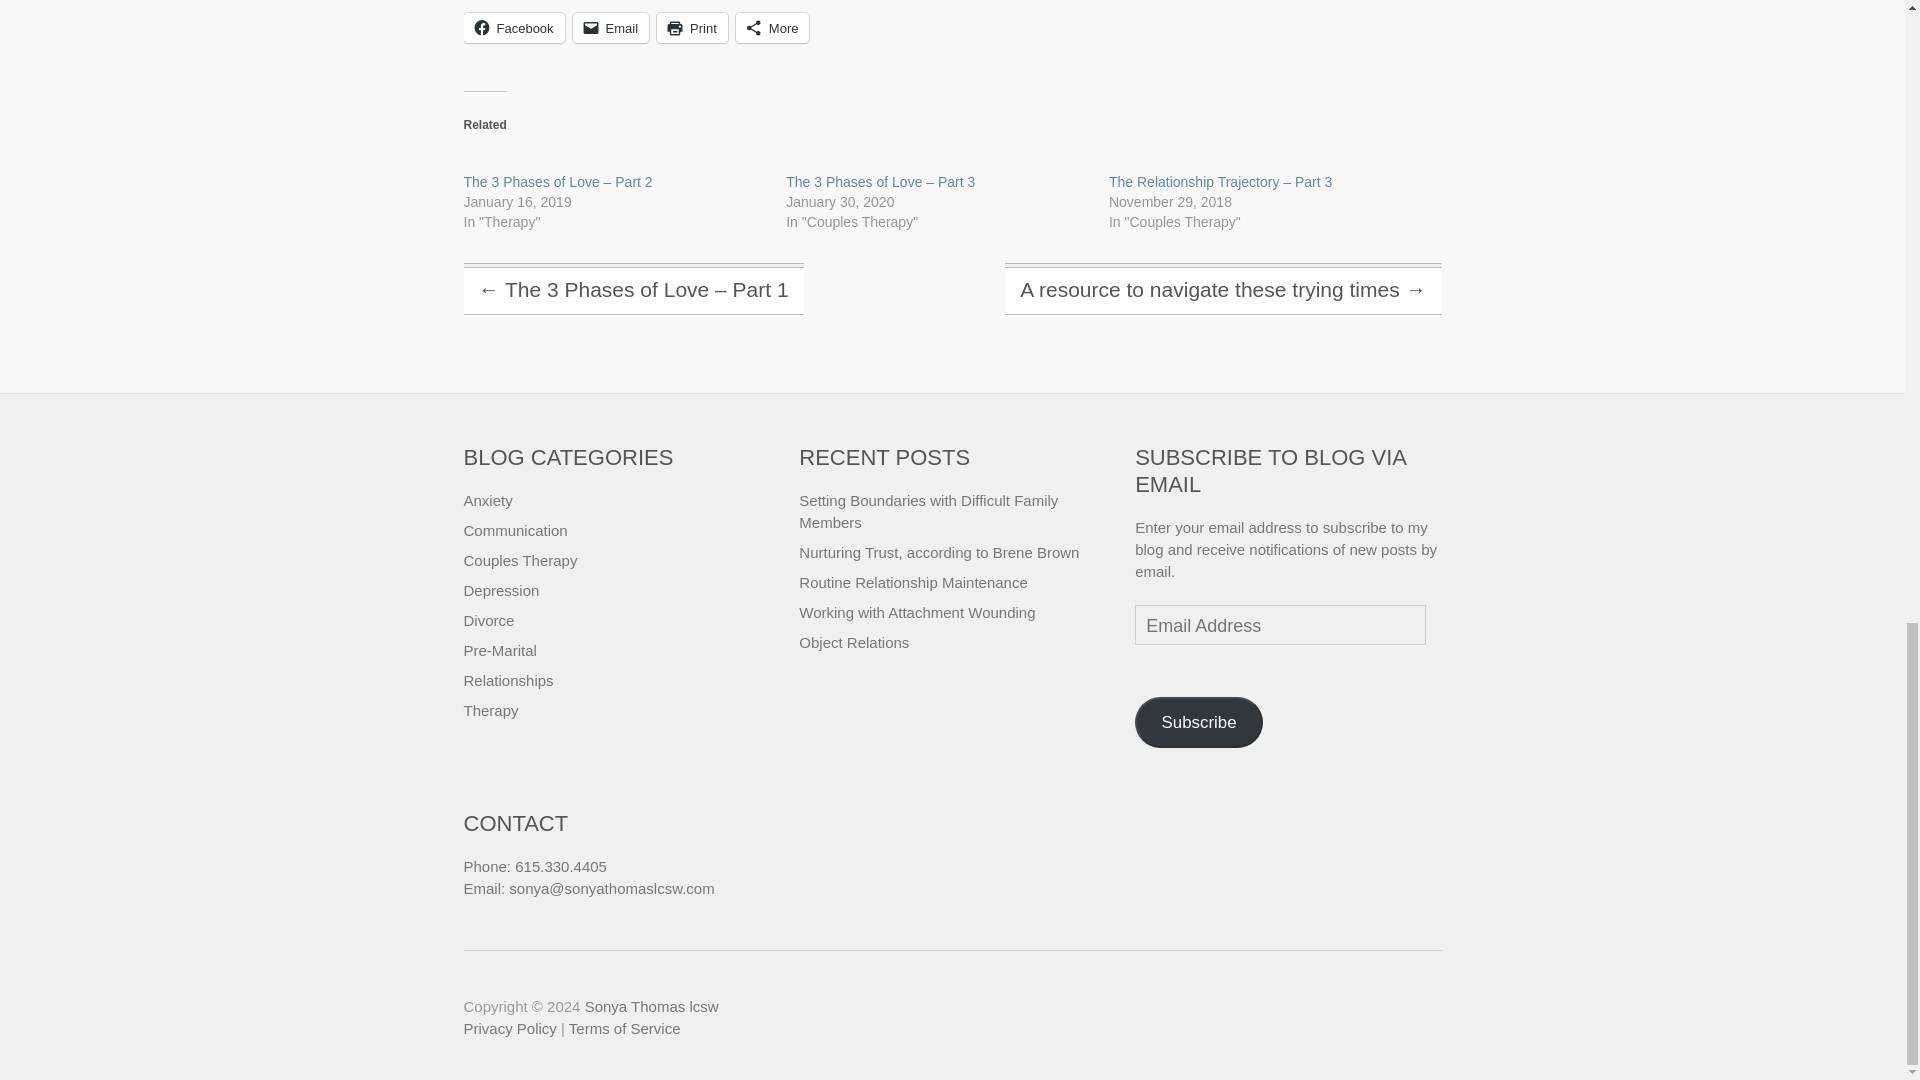 The image size is (1920, 1080). Describe the element at coordinates (692, 28) in the screenshot. I see `Click to print` at that location.